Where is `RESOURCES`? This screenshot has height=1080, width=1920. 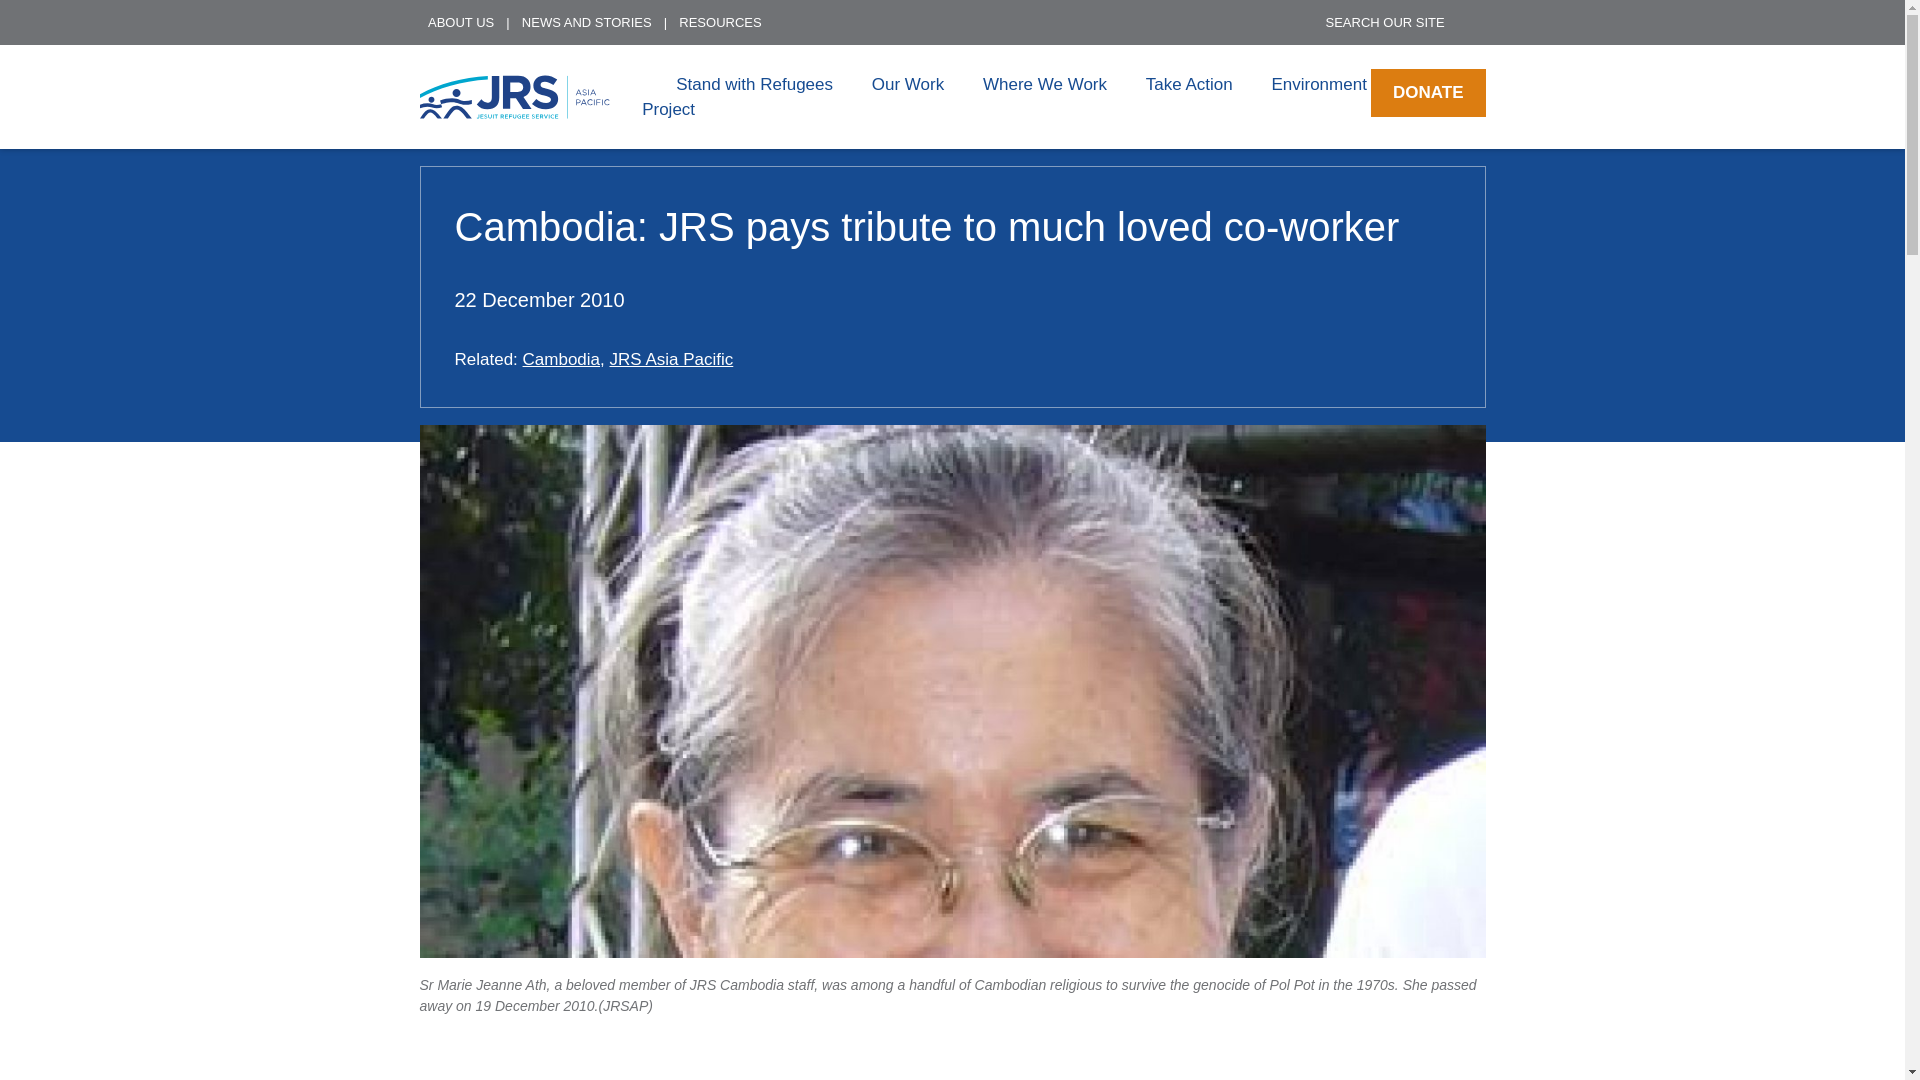
RESOURCES is located at coordinates (724, 22).